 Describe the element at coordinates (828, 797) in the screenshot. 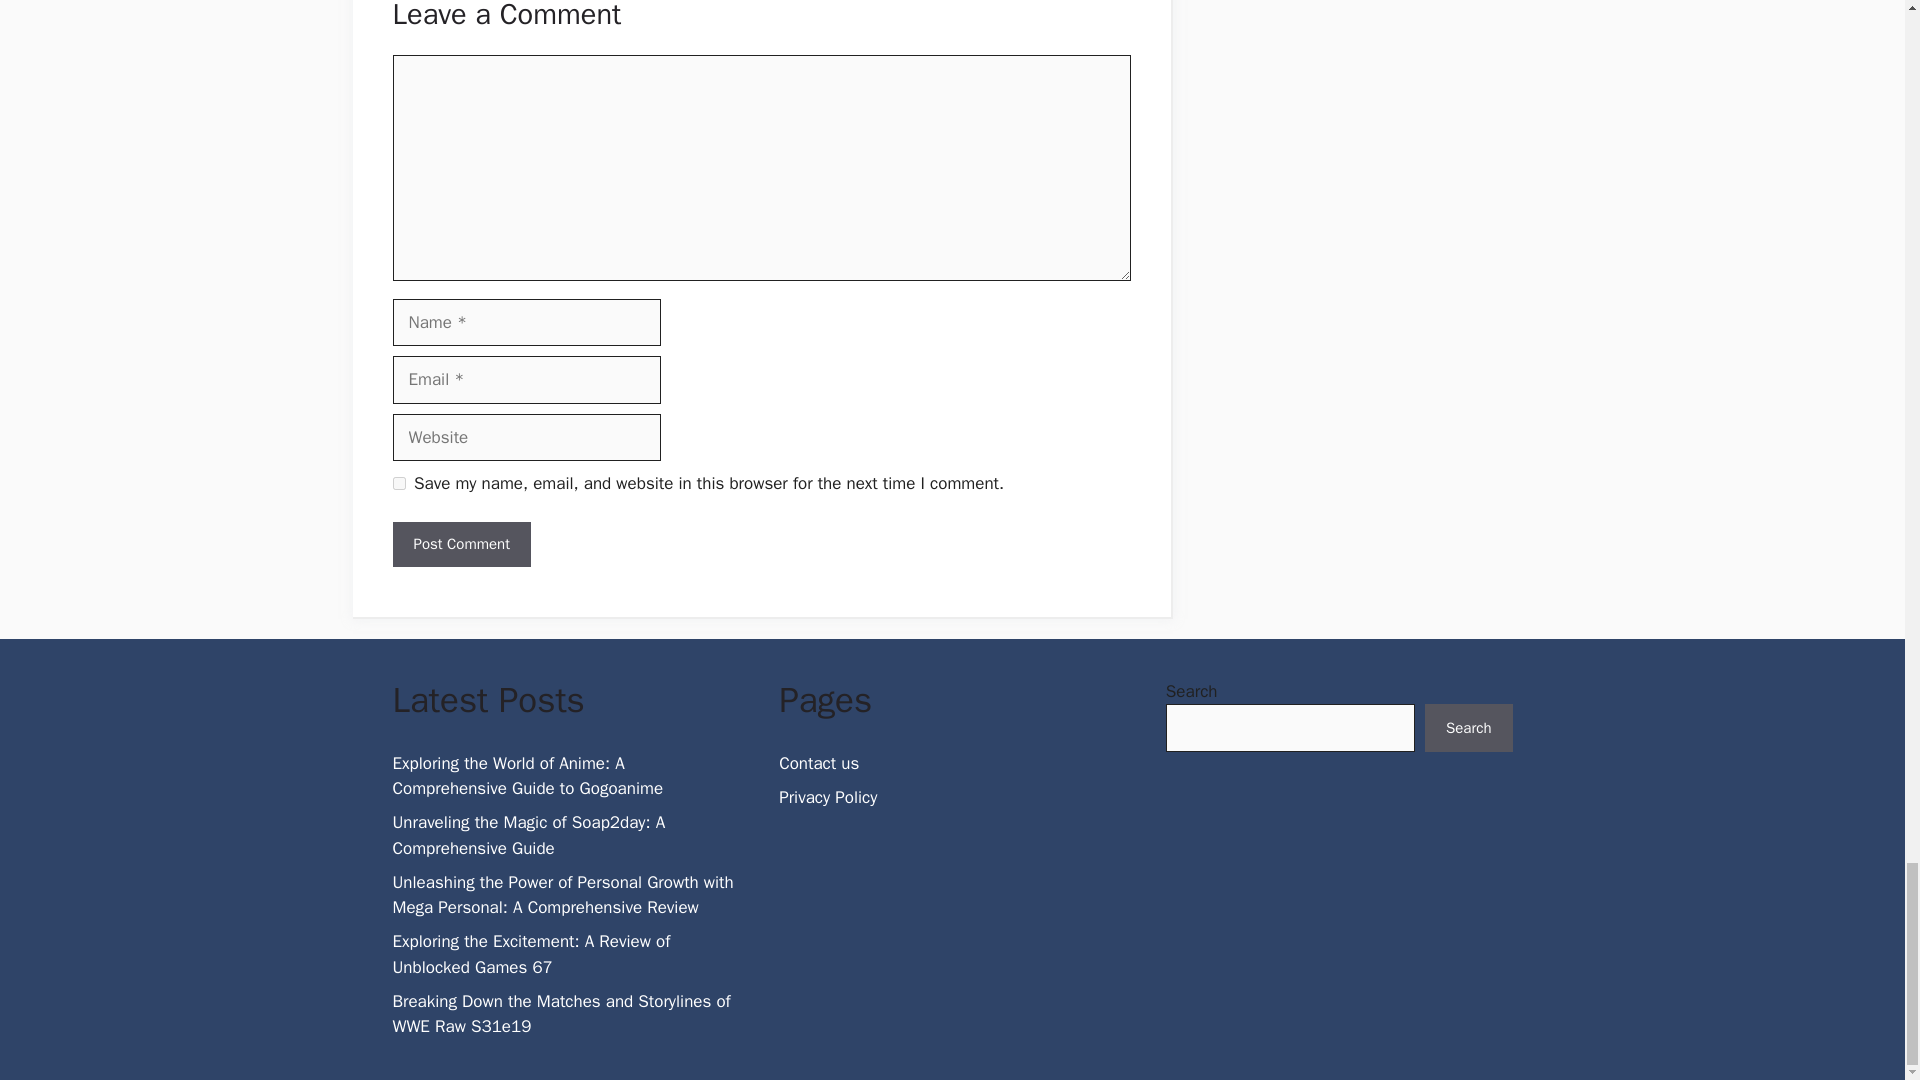

I see `Privacy Policy` at that location.